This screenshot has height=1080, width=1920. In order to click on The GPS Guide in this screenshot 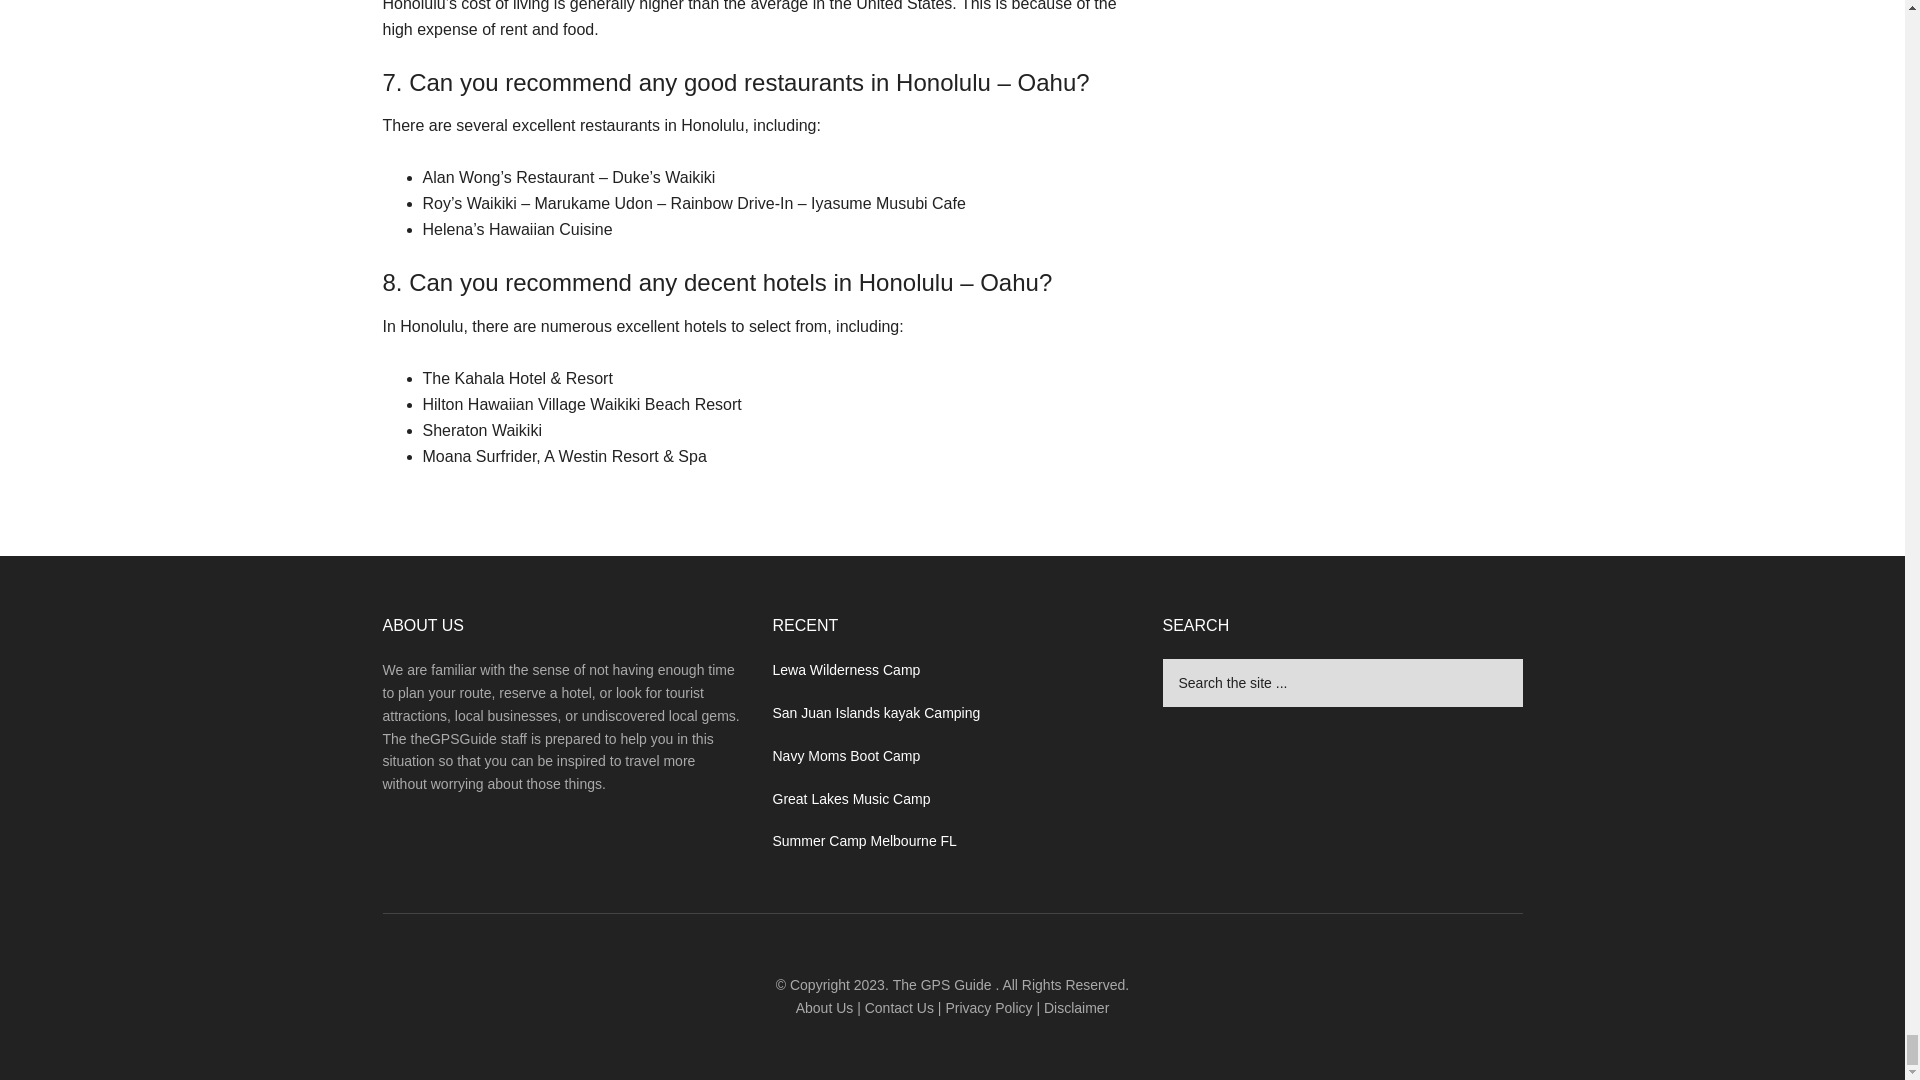, I will do `click(942, 984)`.